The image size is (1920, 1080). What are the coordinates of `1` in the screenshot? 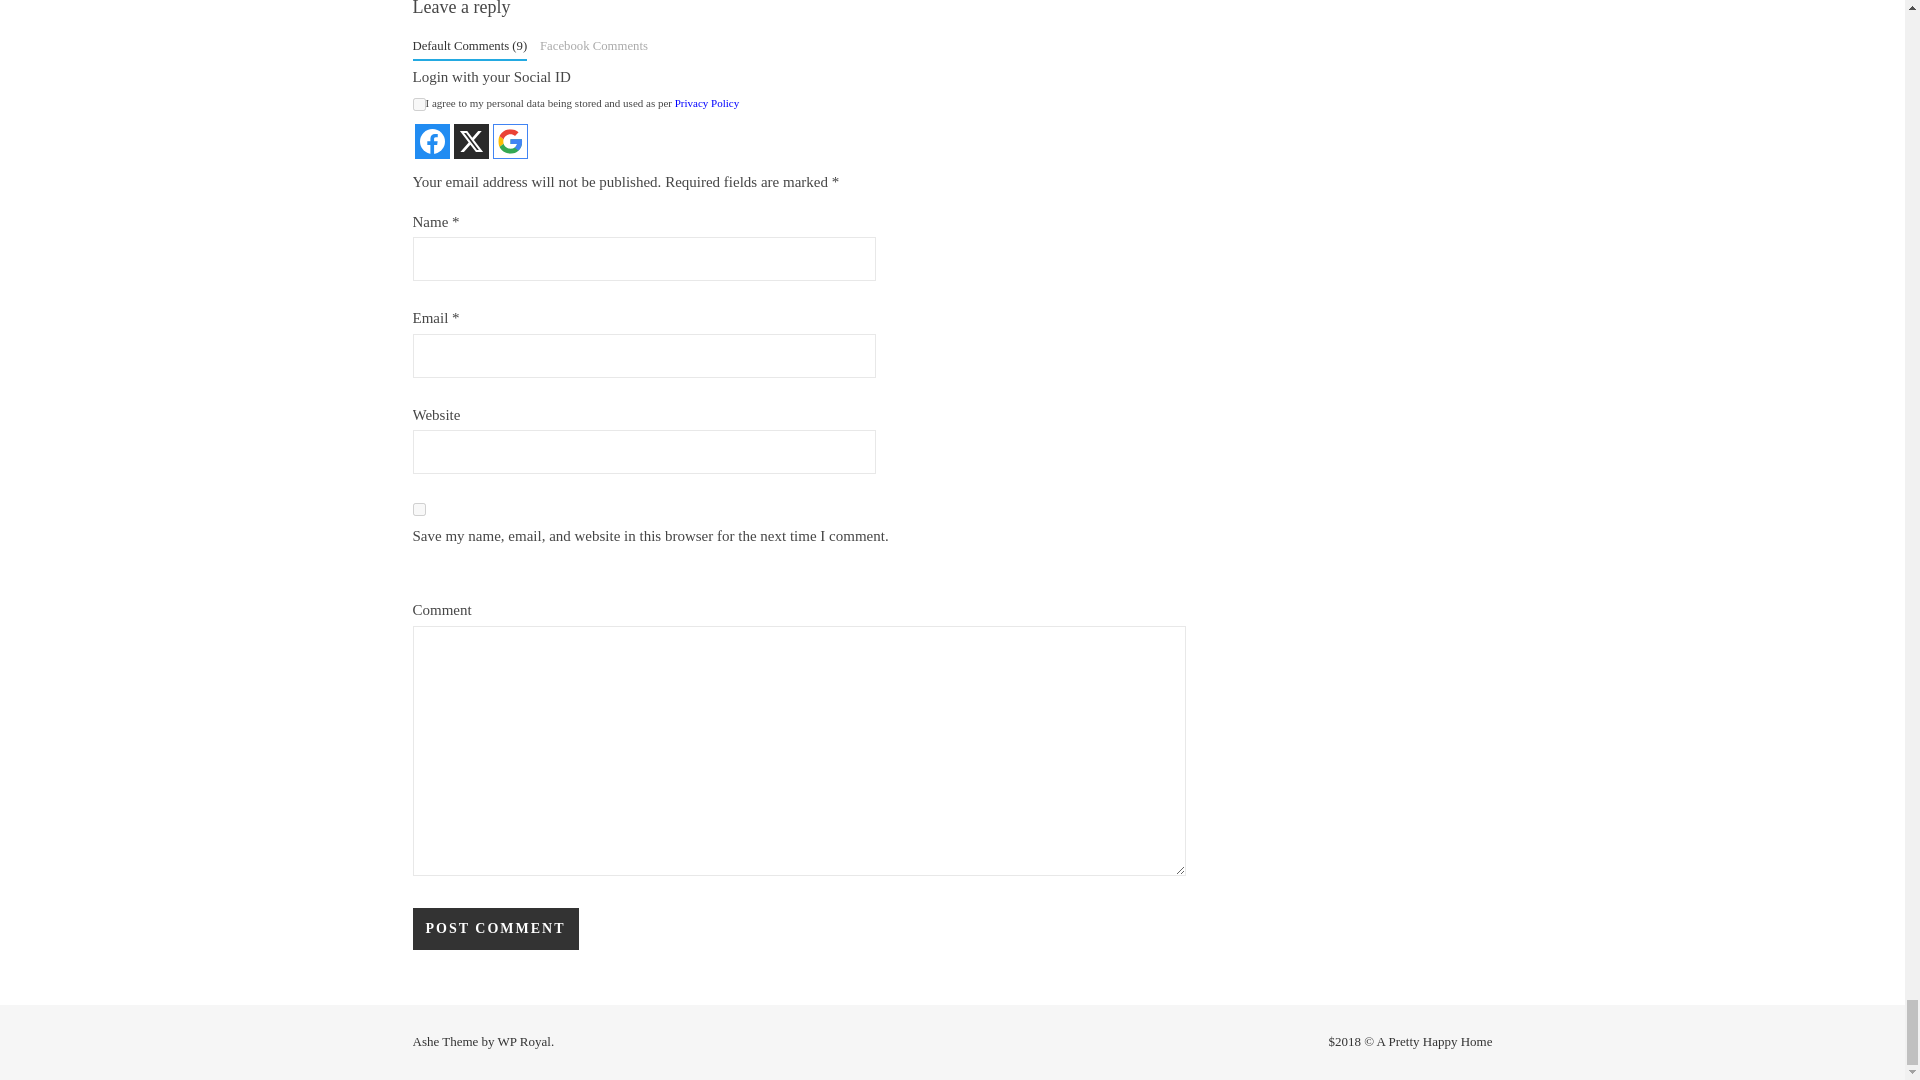 It's located at (418, 104).